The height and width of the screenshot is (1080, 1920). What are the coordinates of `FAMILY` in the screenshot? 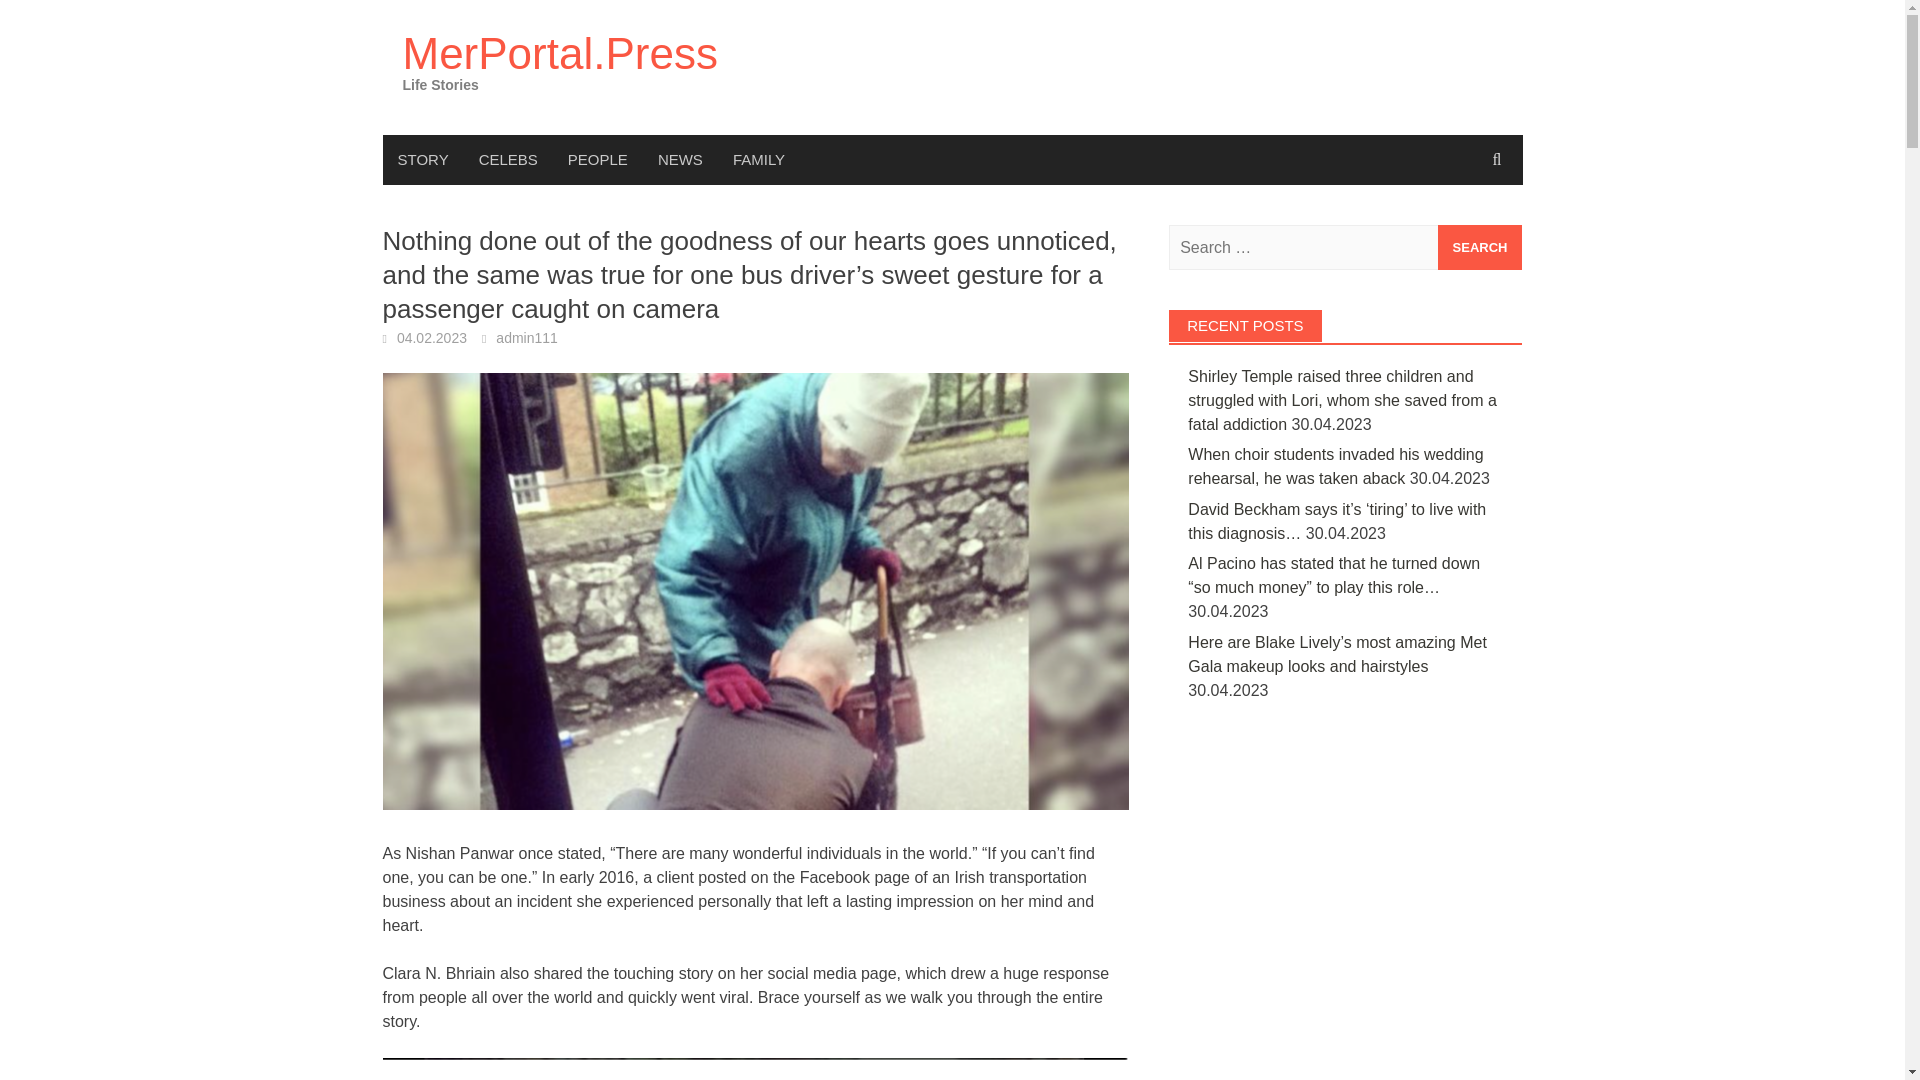 It's located at (759, 160).